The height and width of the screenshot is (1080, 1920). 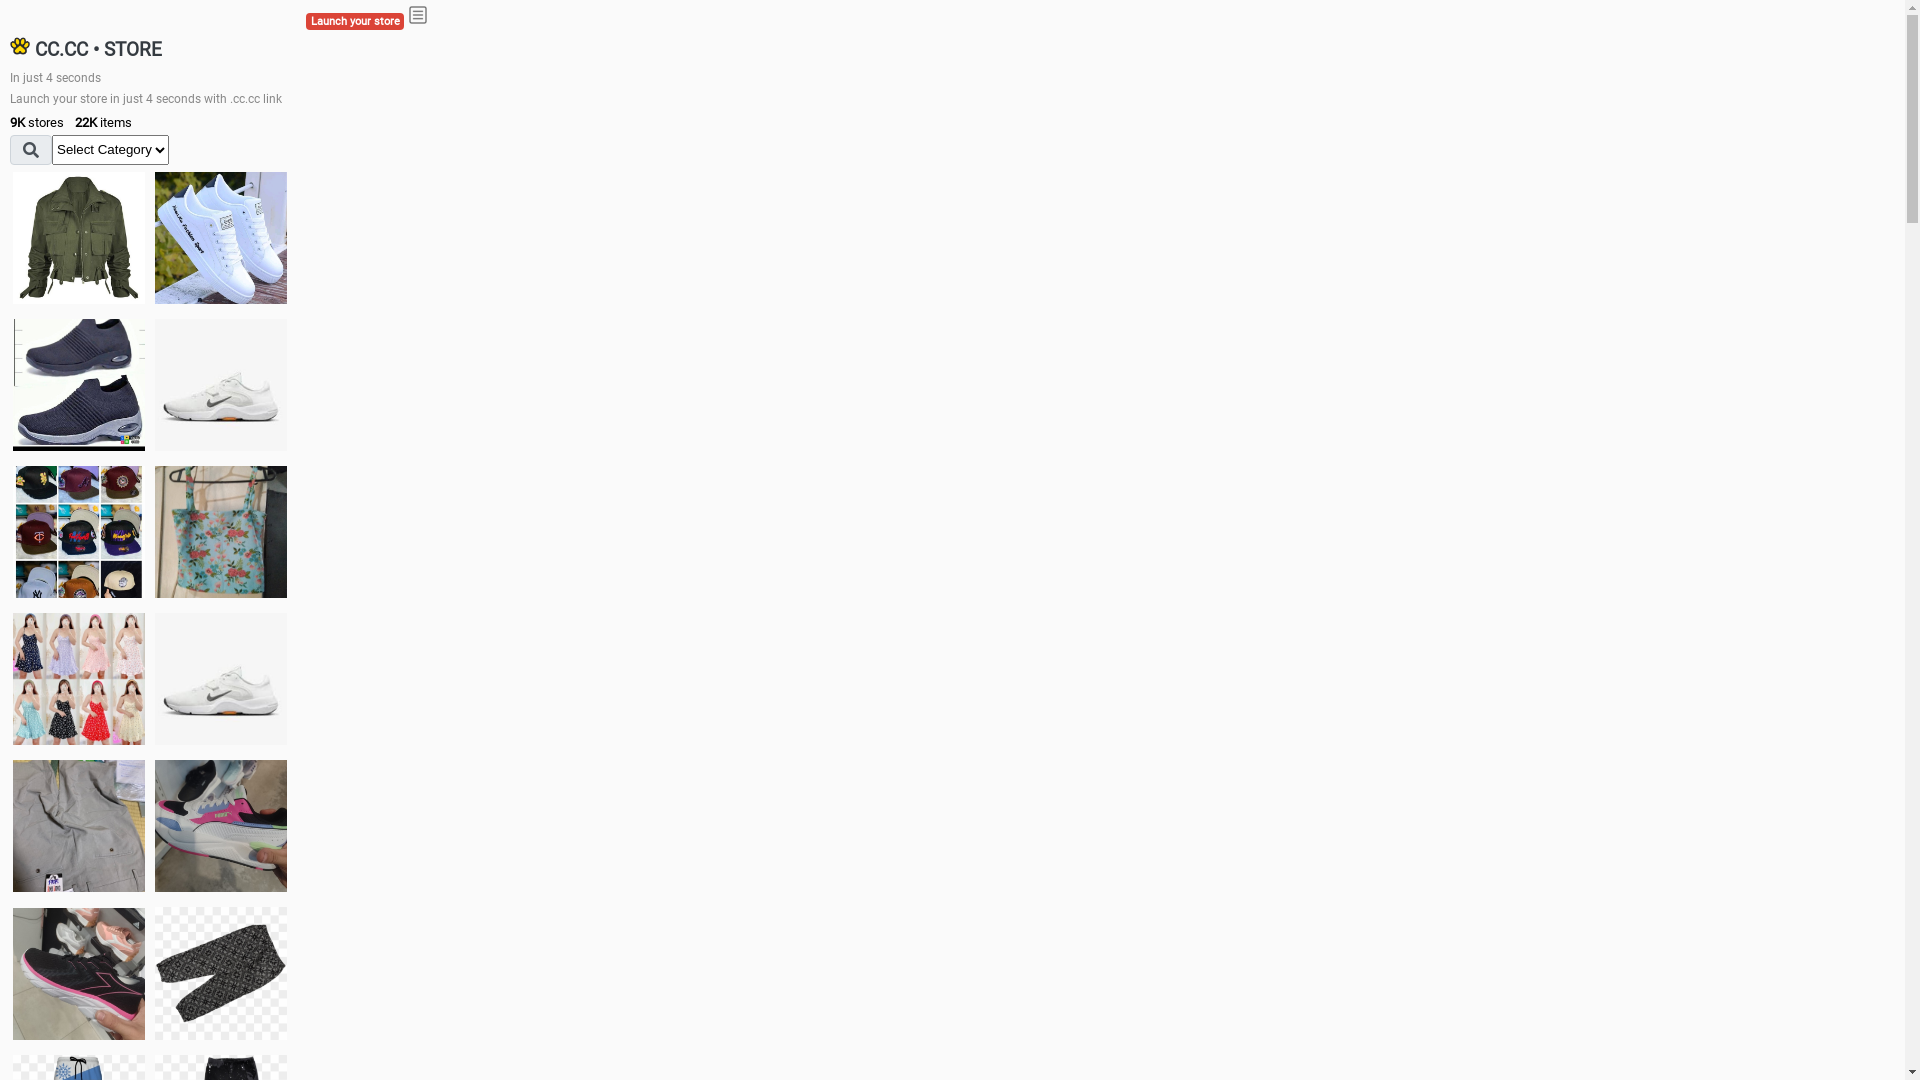 I want to click on Things we need, so click(x=79, y=532).